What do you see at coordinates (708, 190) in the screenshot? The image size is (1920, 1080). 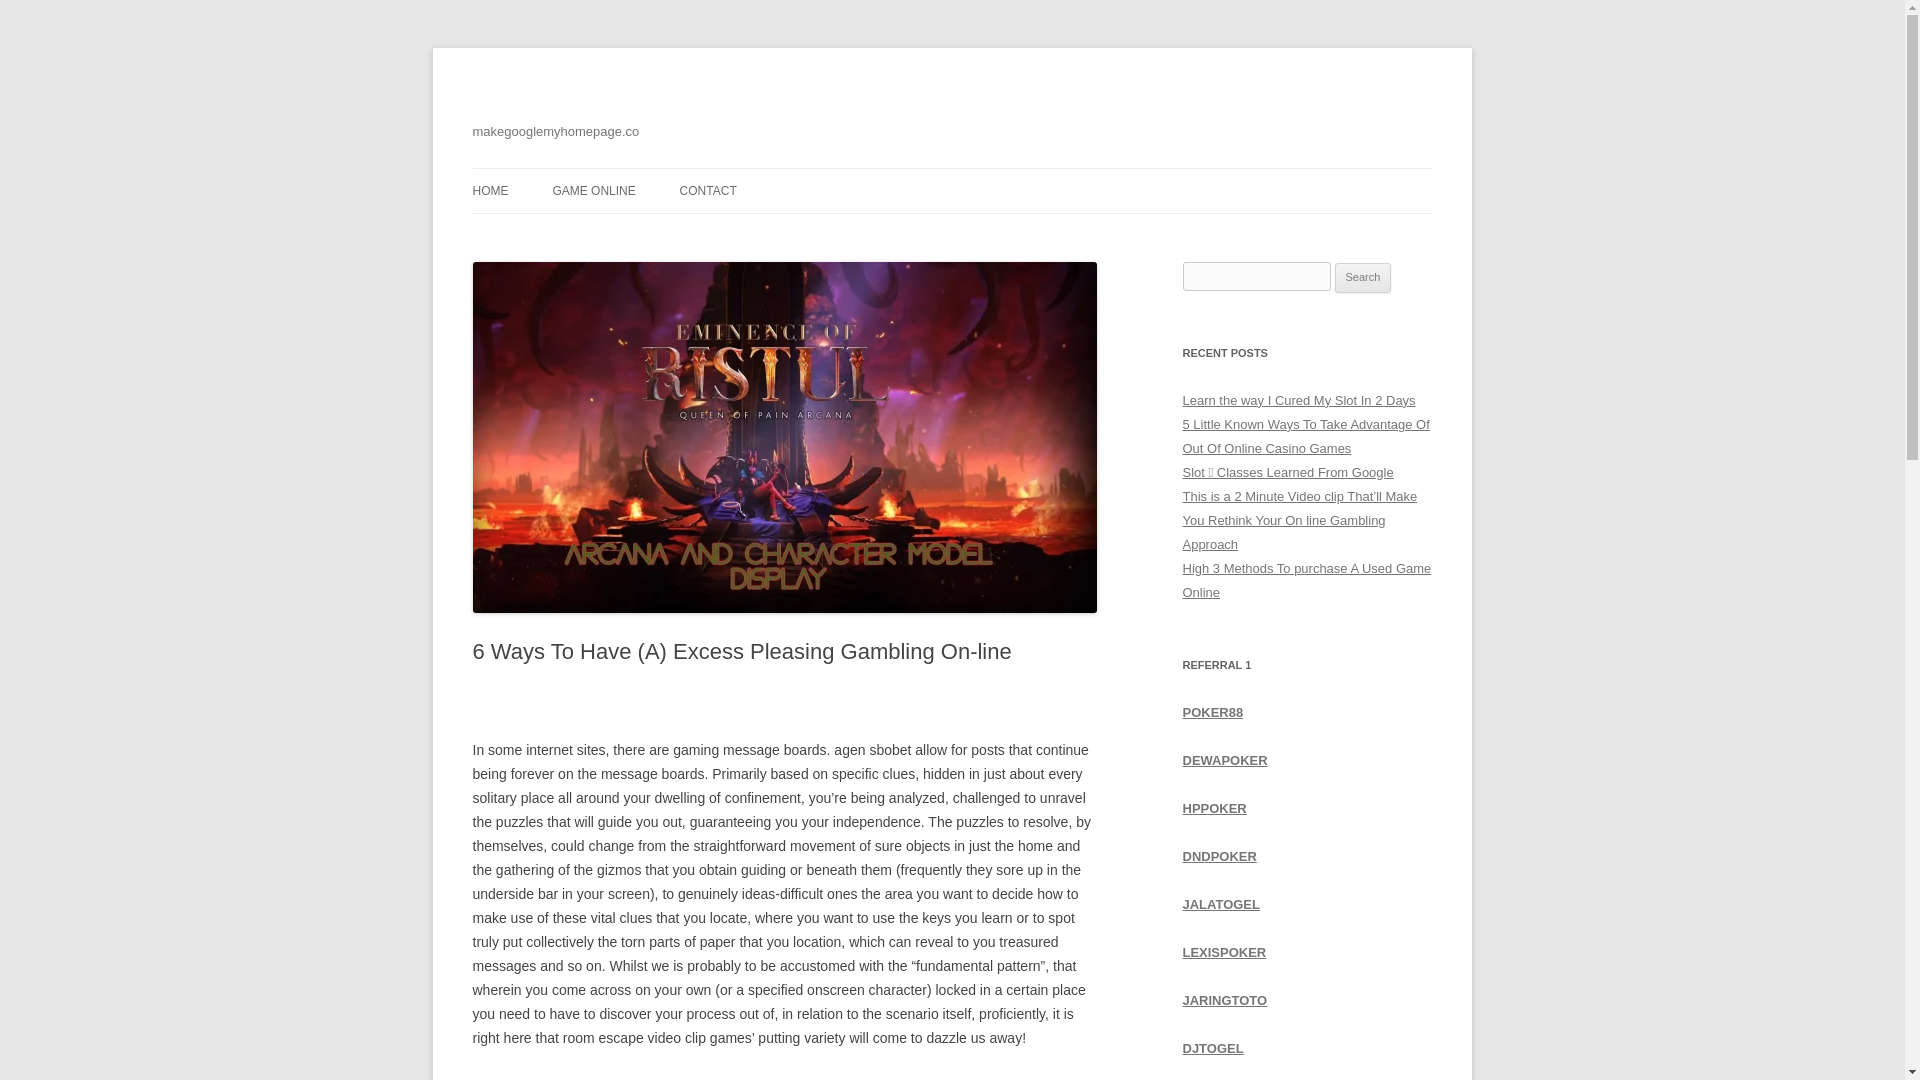 I see `CONTACT` at bounding box center [708, 190].